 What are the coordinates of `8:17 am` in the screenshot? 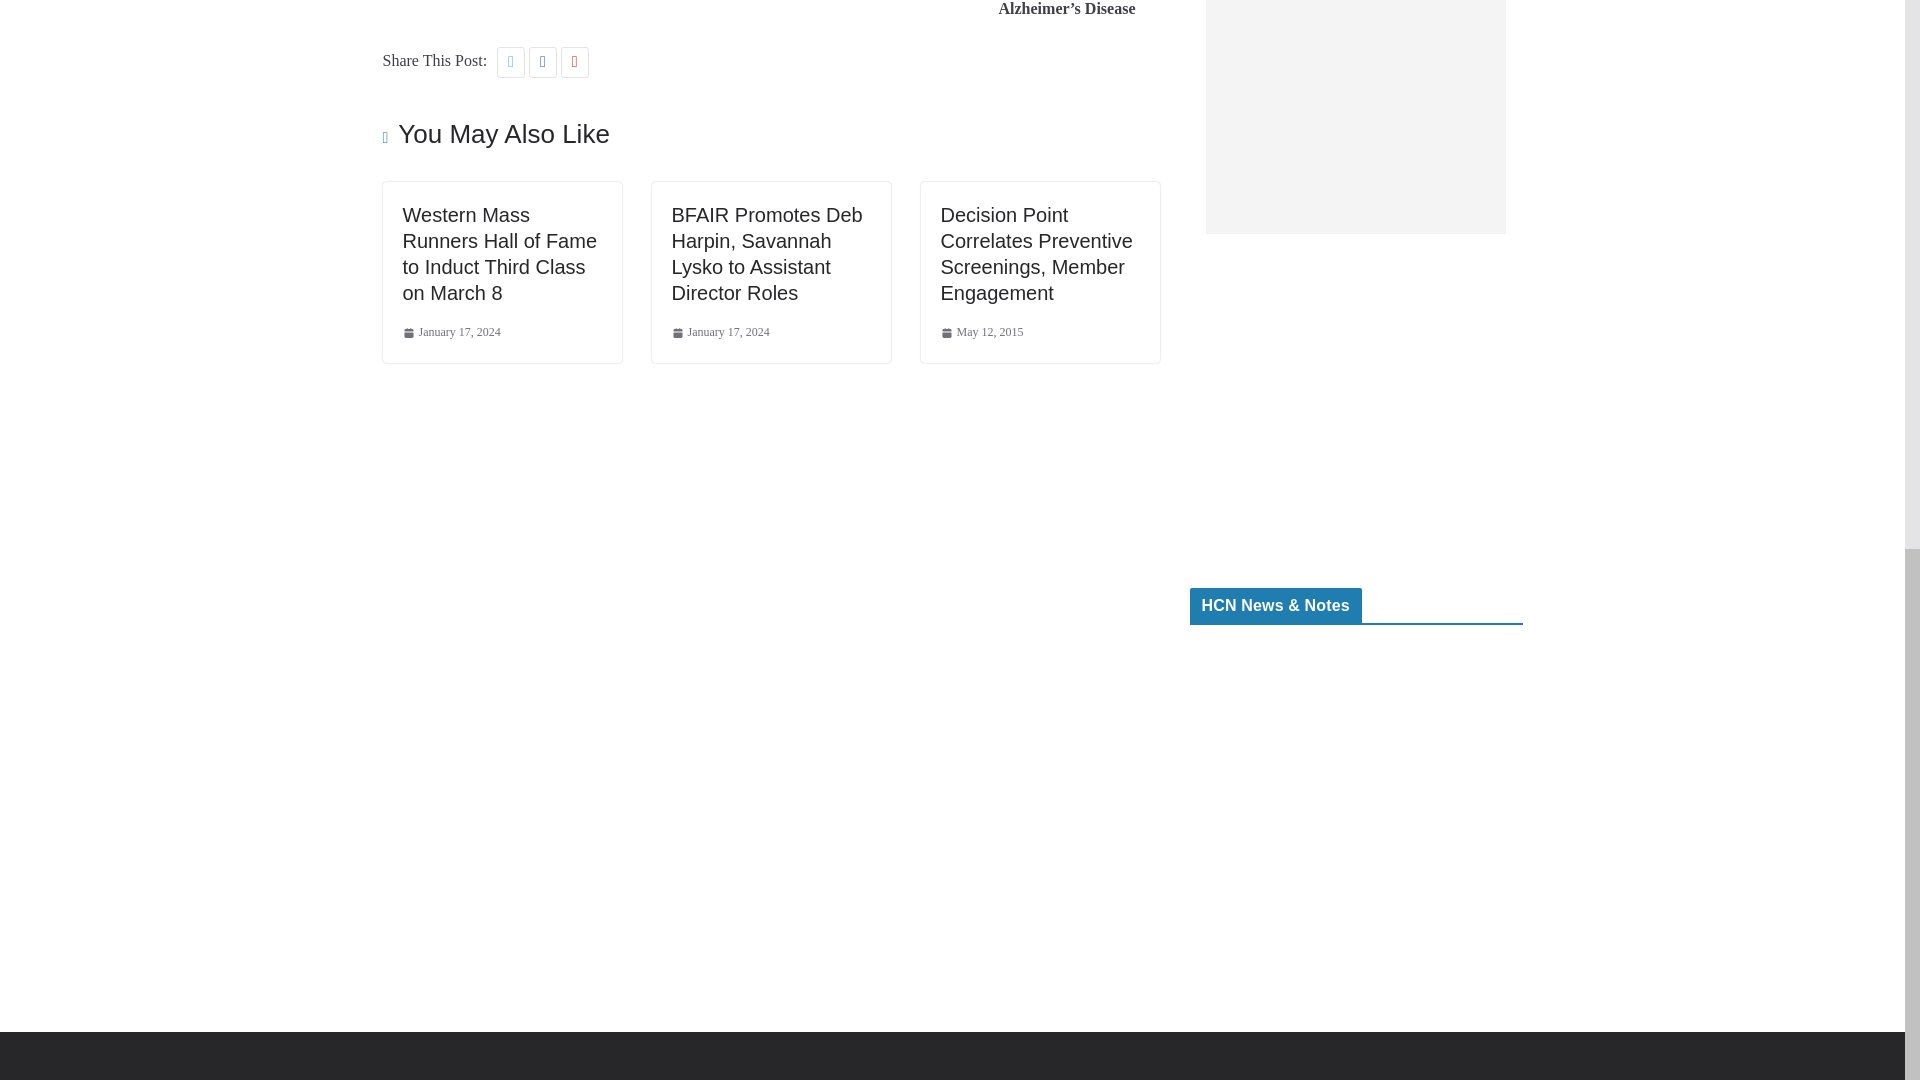 It's located at (720, 332).